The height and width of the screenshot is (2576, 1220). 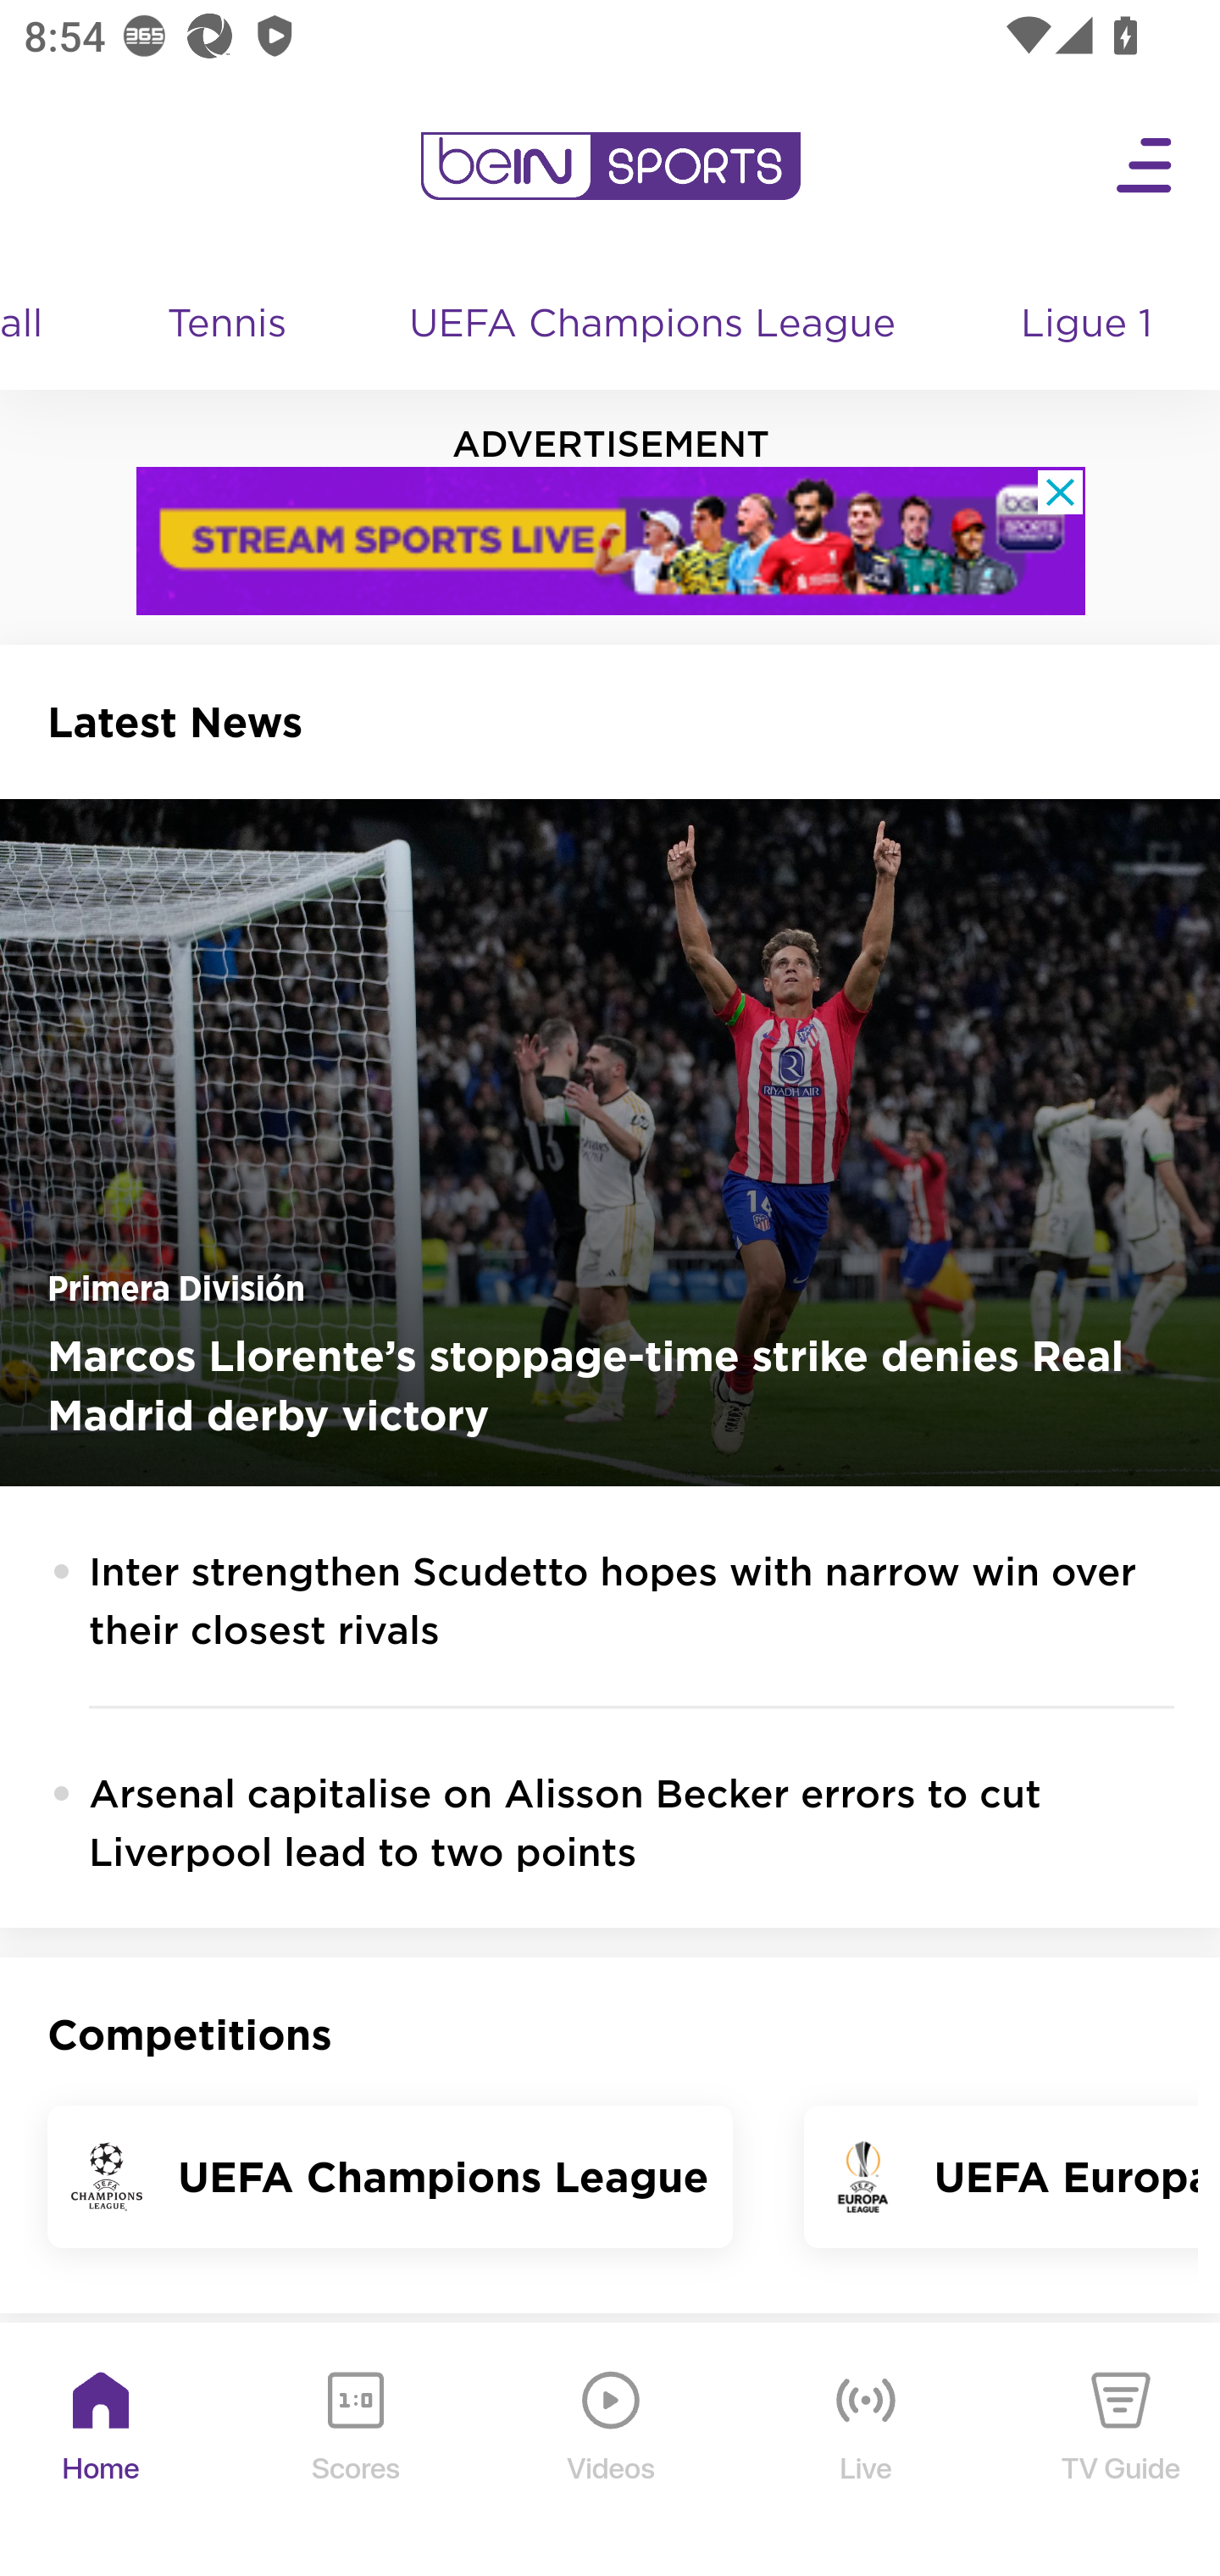 What do you see at coordinates (612, 541) in the screenshot?
I see `l8psv8uu` at bounding box center [612, 541].